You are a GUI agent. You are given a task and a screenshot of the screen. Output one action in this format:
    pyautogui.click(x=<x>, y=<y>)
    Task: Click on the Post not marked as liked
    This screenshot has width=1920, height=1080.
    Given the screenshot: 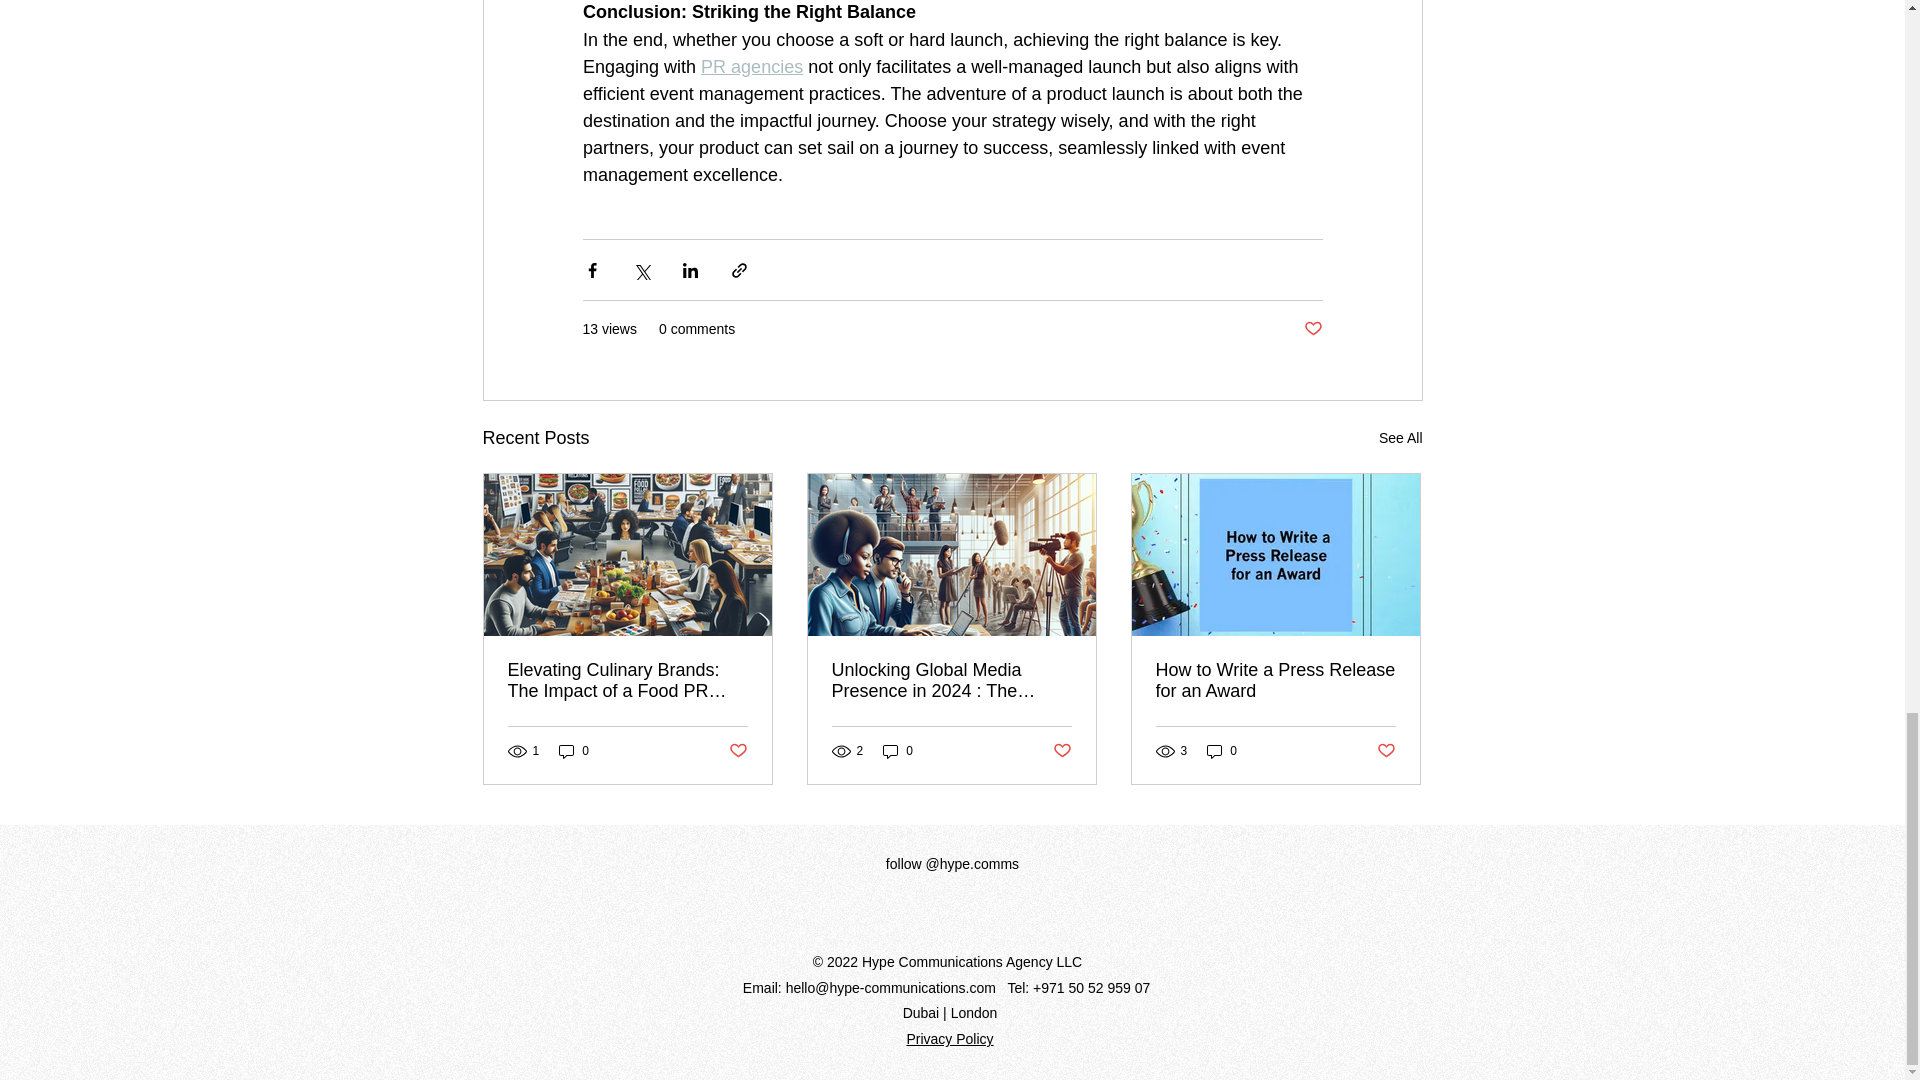 What is the action you would take?
    pyautogui.click(x=736, y=750)
    